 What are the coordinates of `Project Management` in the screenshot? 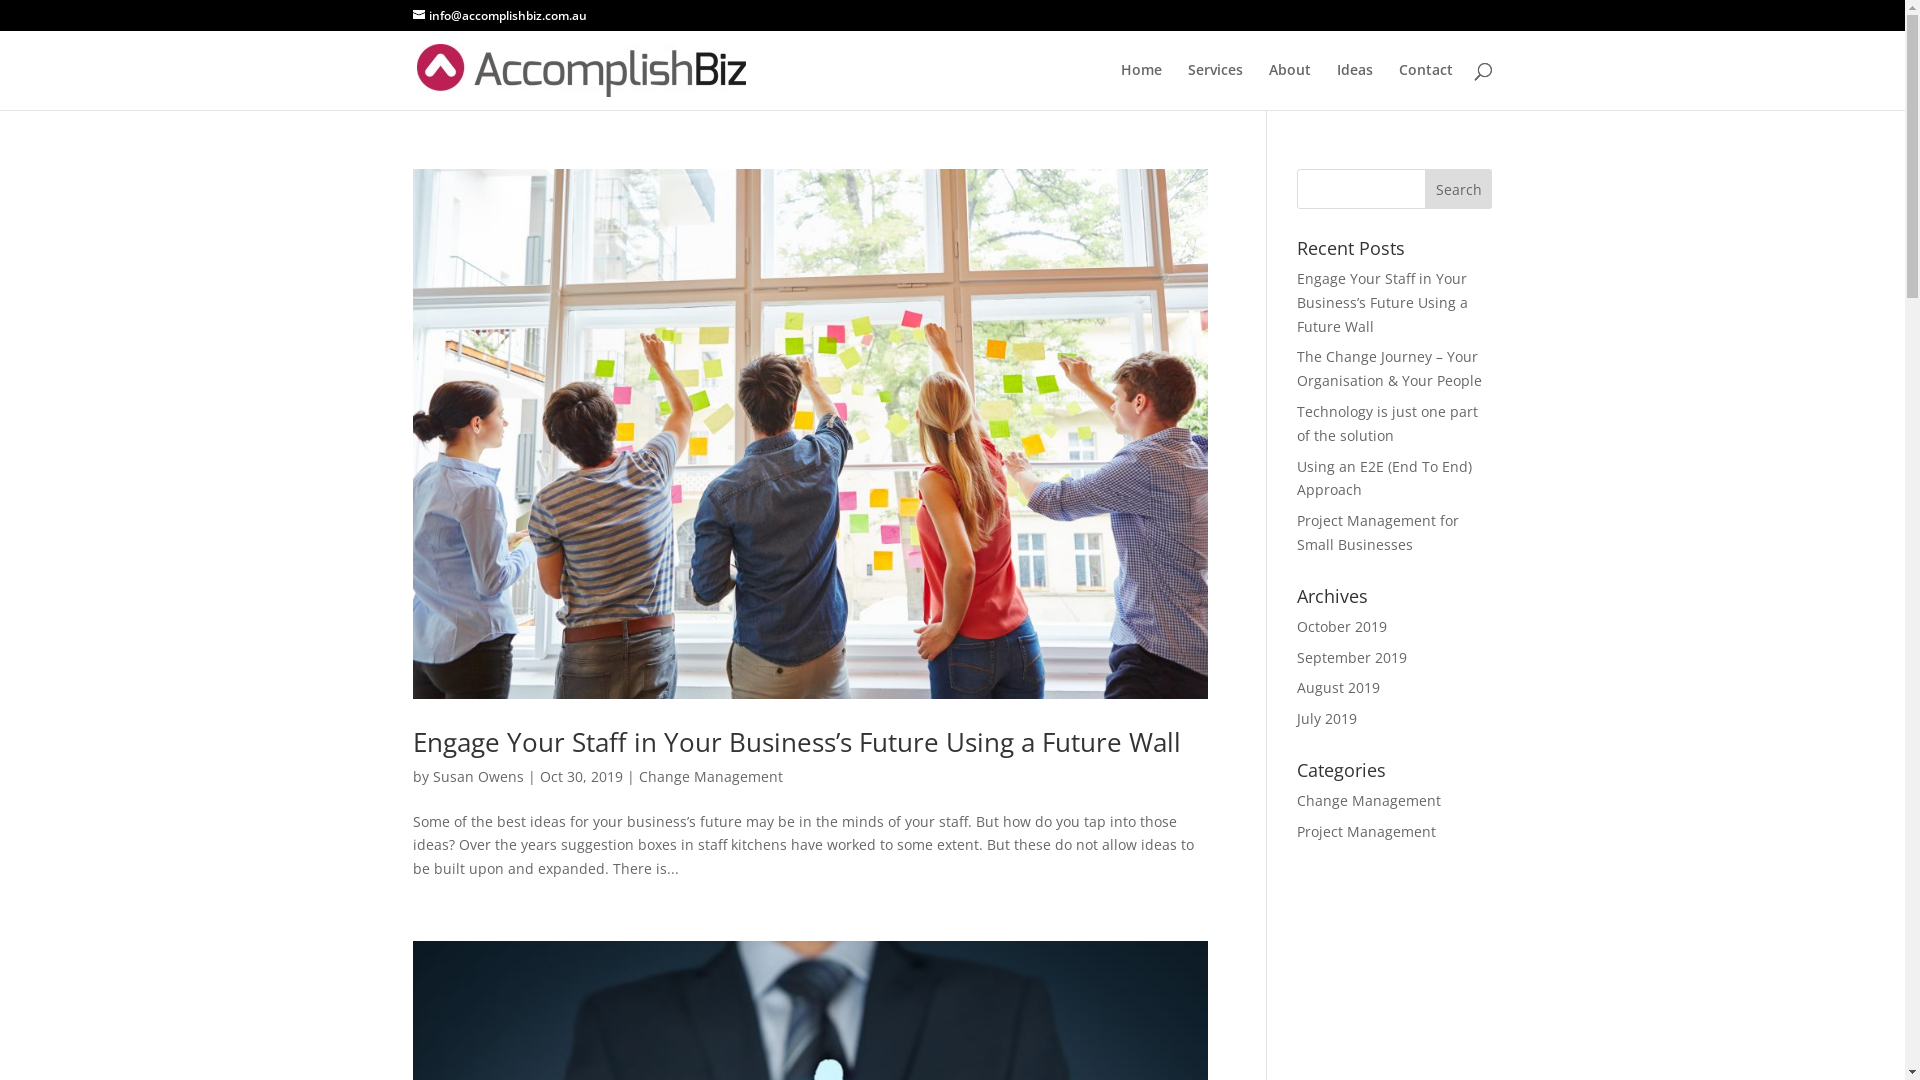 It's located at (1366, 832).